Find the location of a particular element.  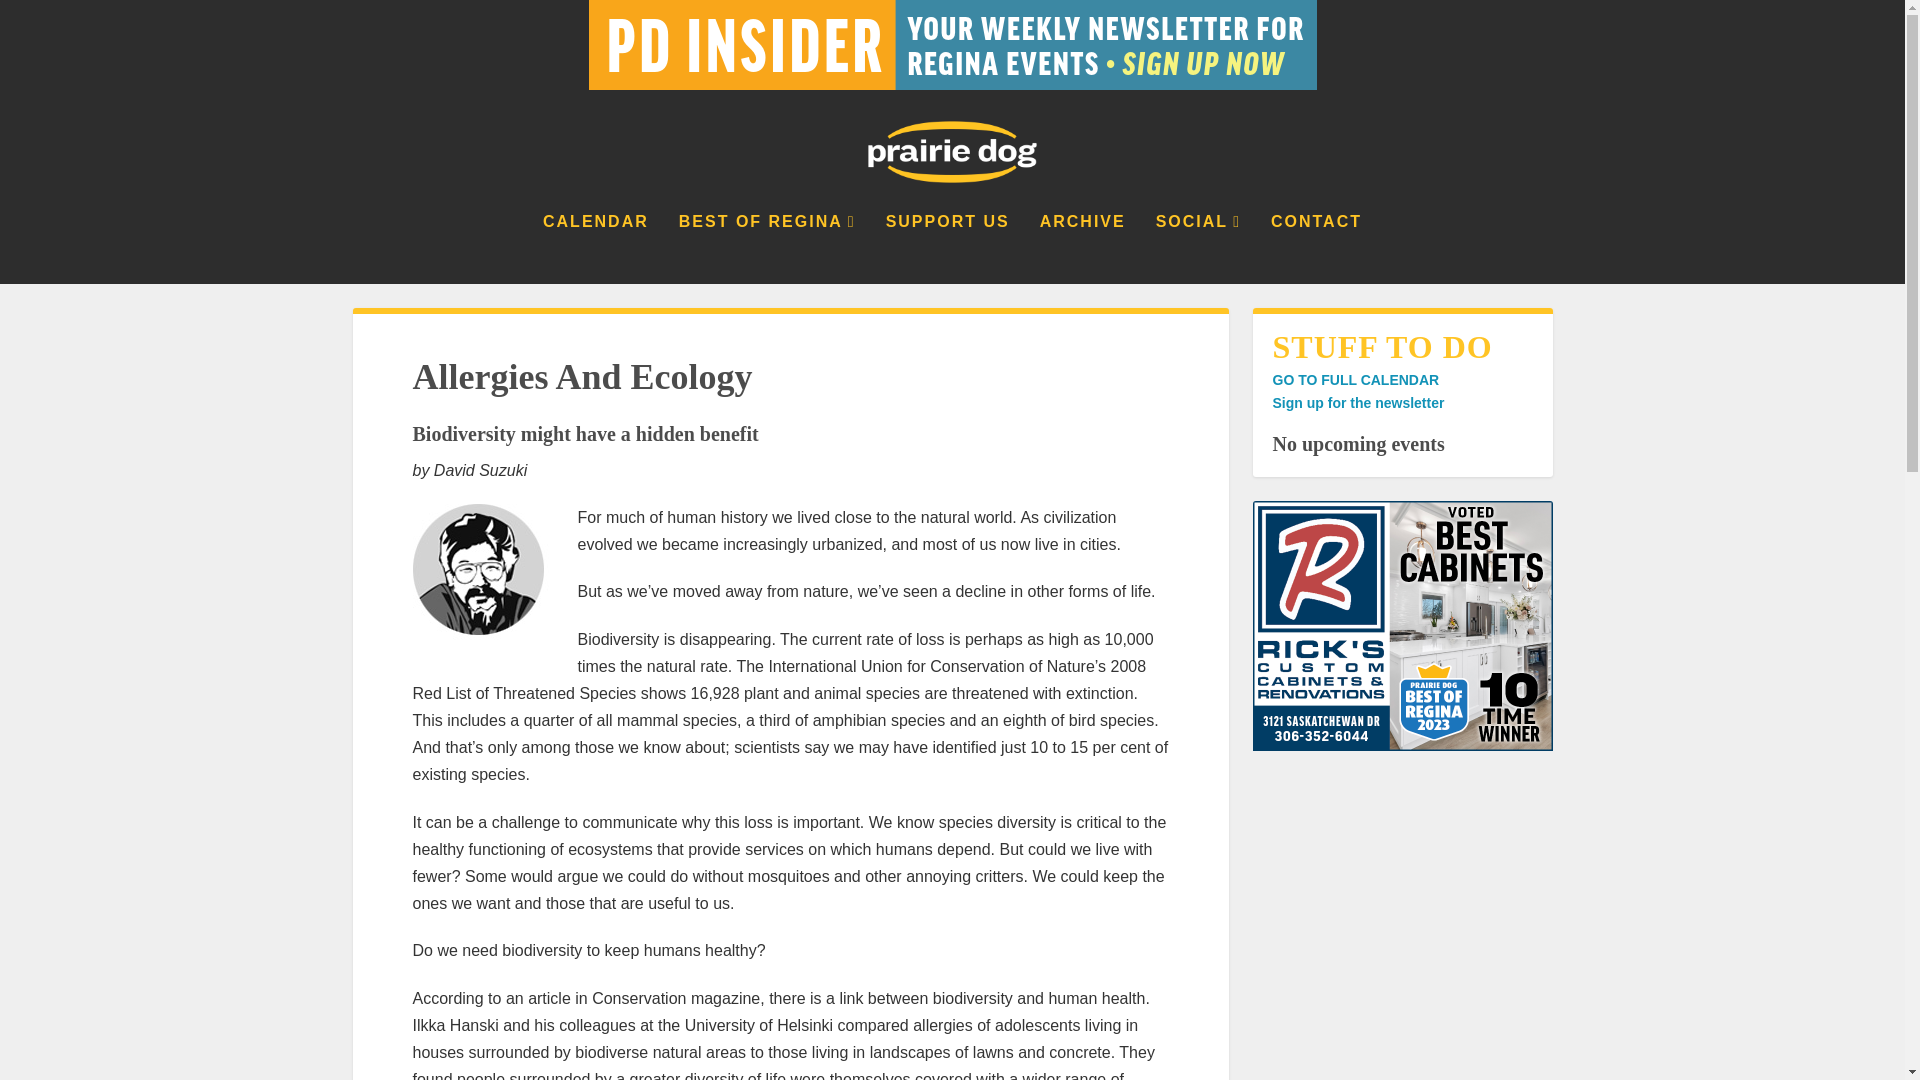

SOCIAL is located at coordinates (1198, 248).